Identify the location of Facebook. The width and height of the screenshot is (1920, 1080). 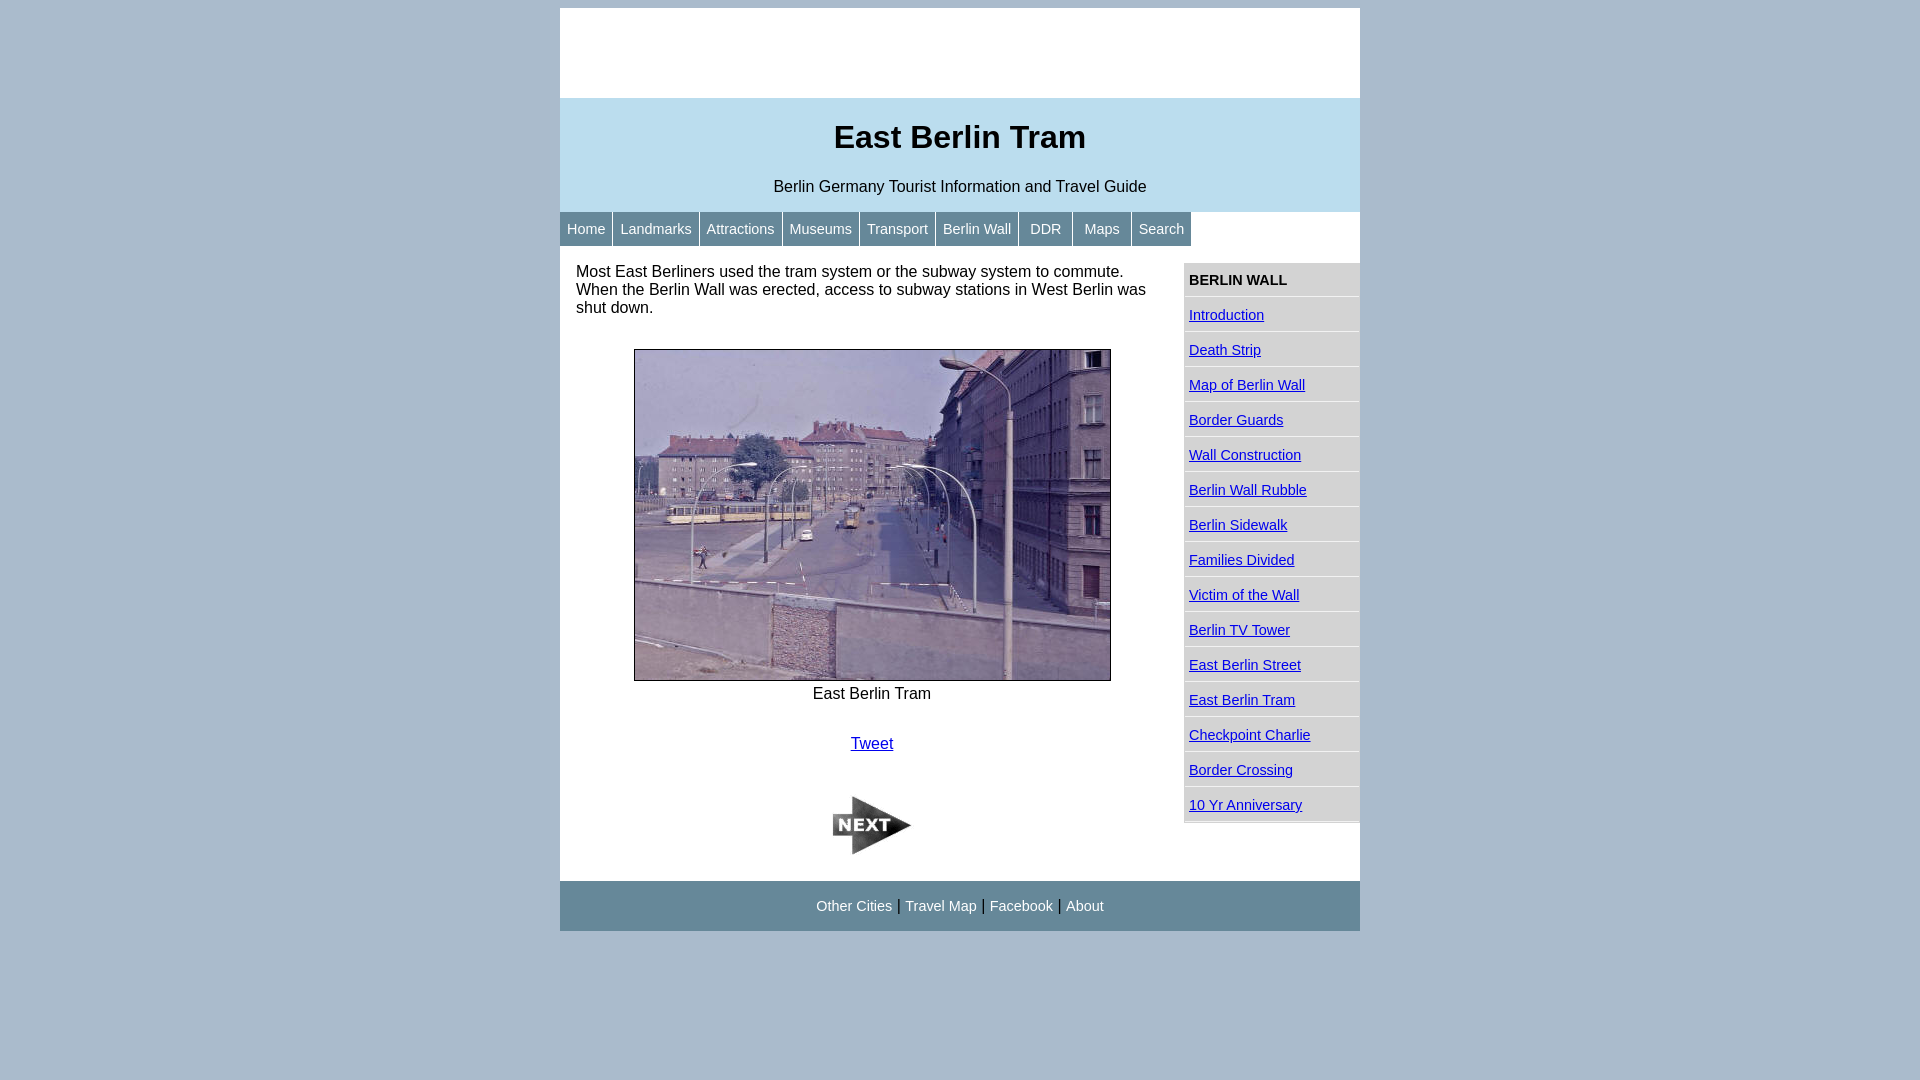
(1022, 906).